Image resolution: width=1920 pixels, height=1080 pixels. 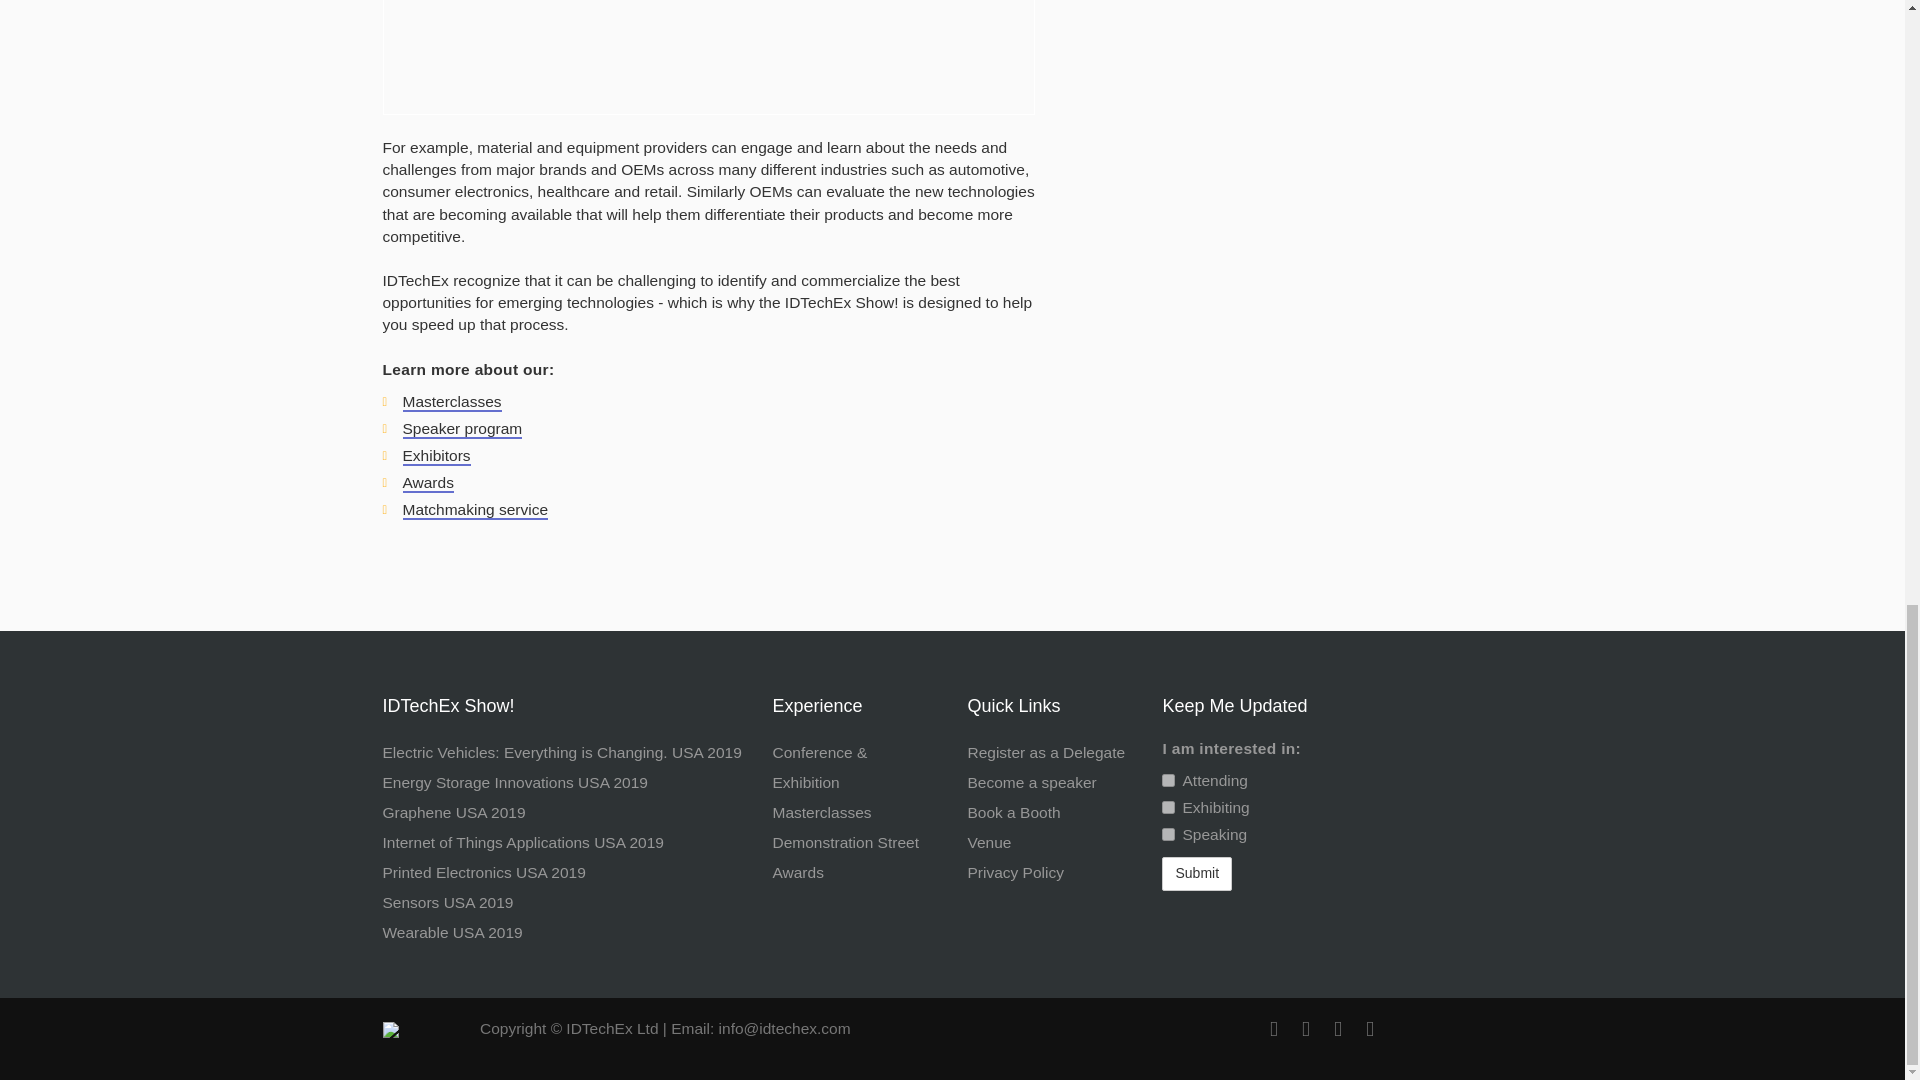 What do you see at coordinates (1168, 780) in the screenshot?
I see `on` at bounding box center [1168, 780].